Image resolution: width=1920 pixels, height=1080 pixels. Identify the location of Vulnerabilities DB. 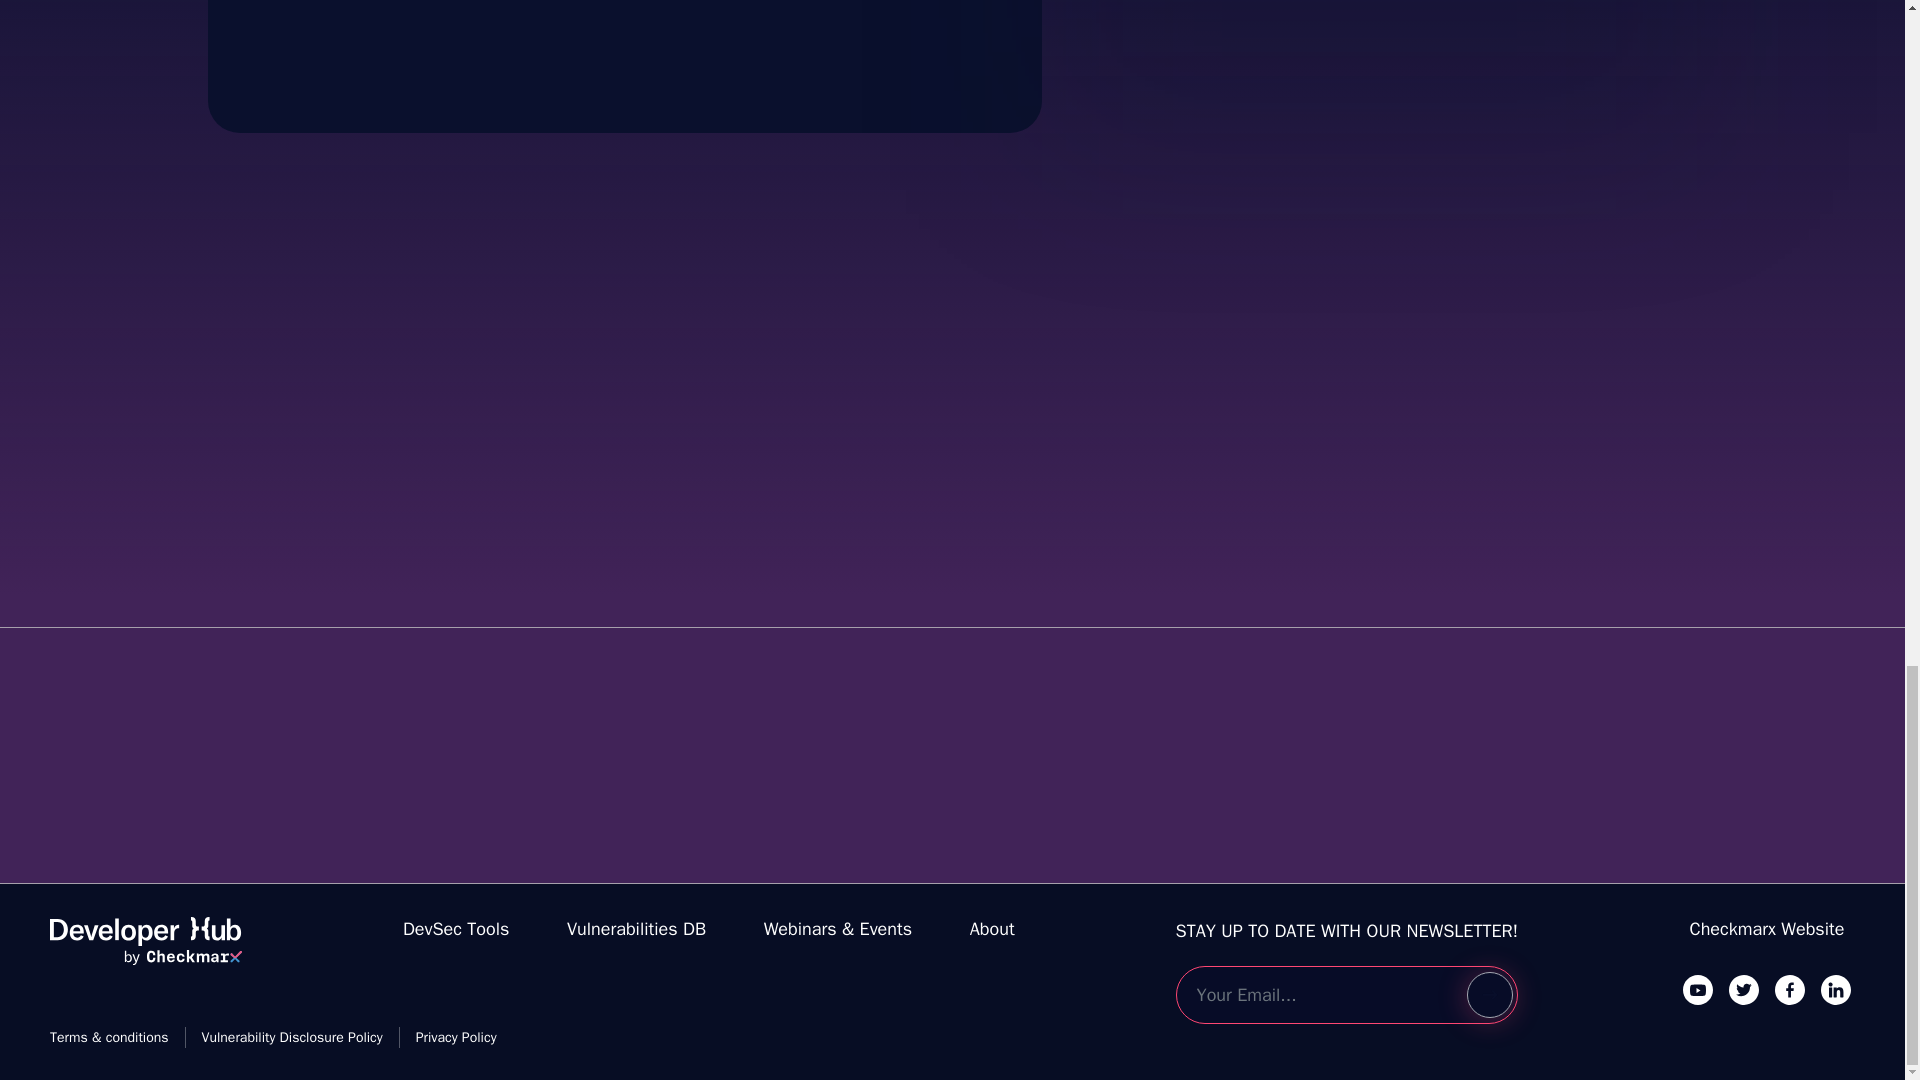
(636, 928).